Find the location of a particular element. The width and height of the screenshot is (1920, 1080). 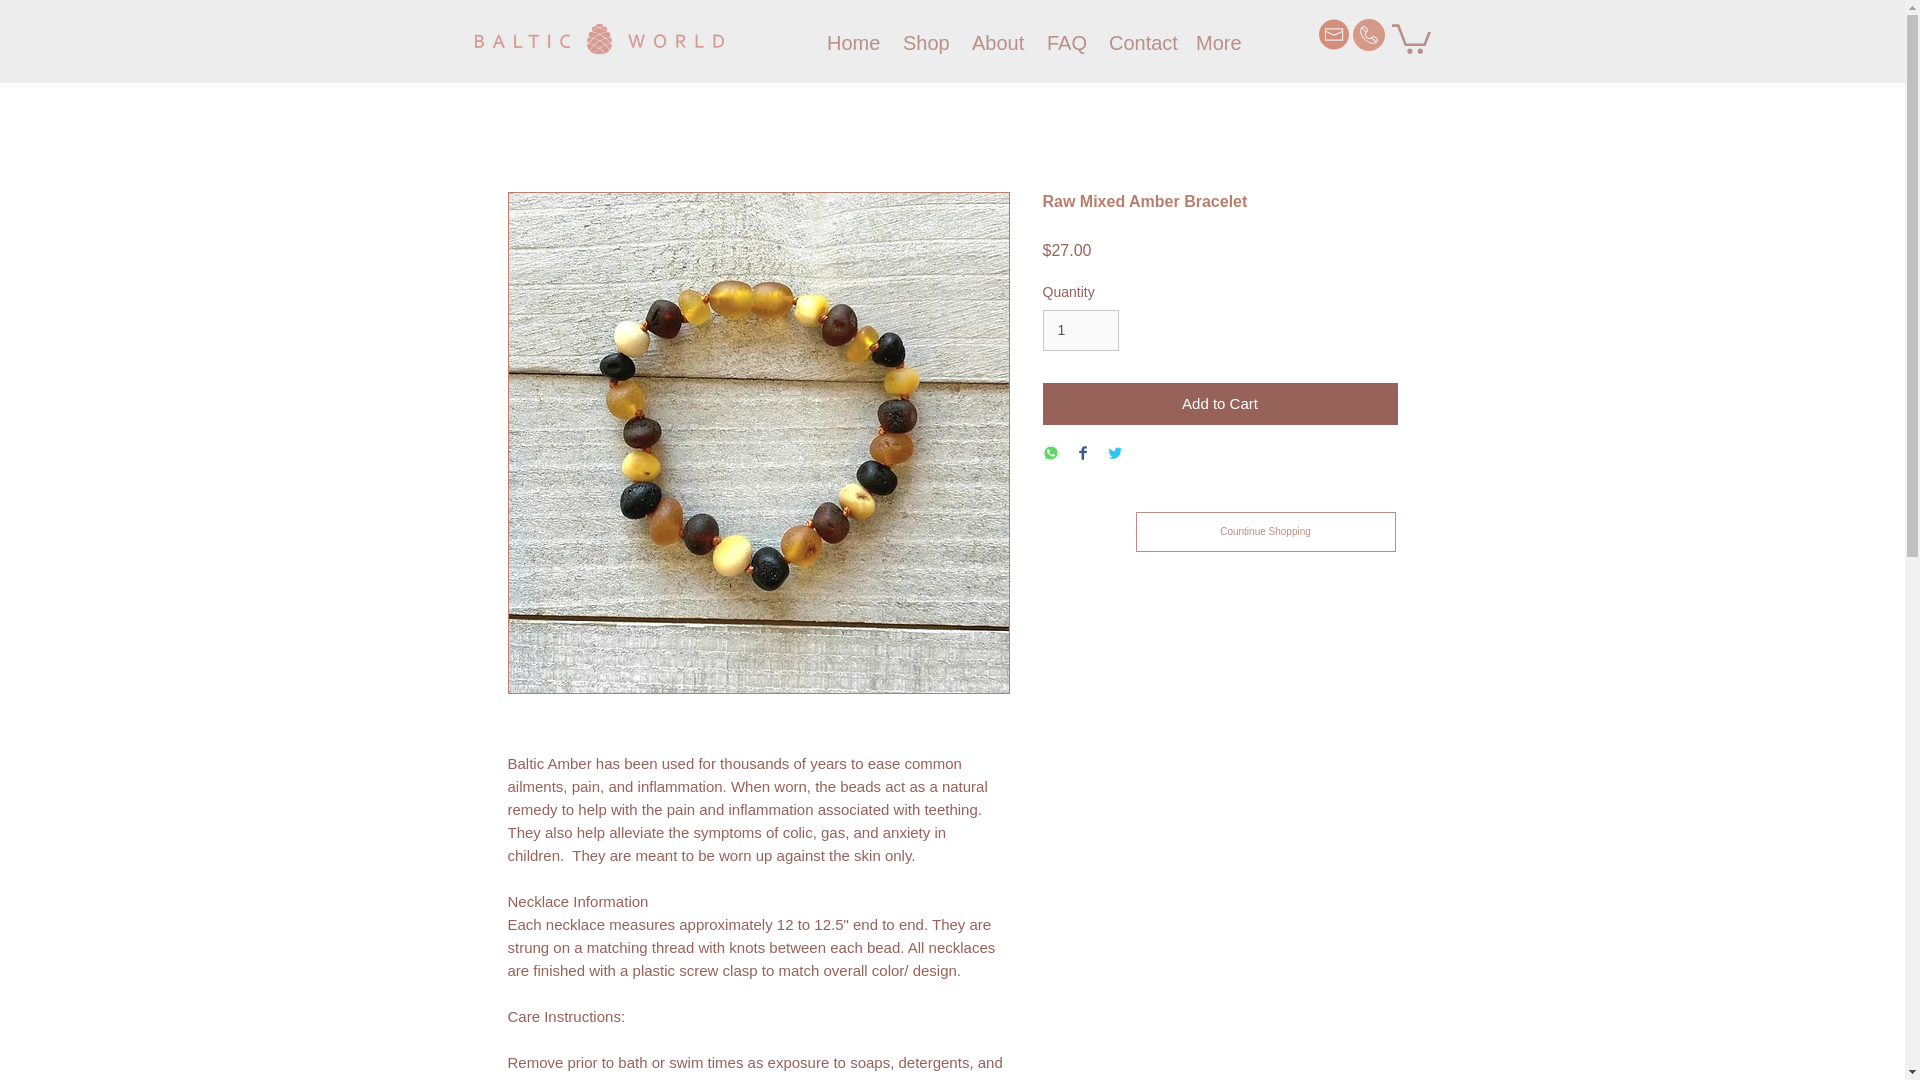

Home is located at coordinates (850, 43).